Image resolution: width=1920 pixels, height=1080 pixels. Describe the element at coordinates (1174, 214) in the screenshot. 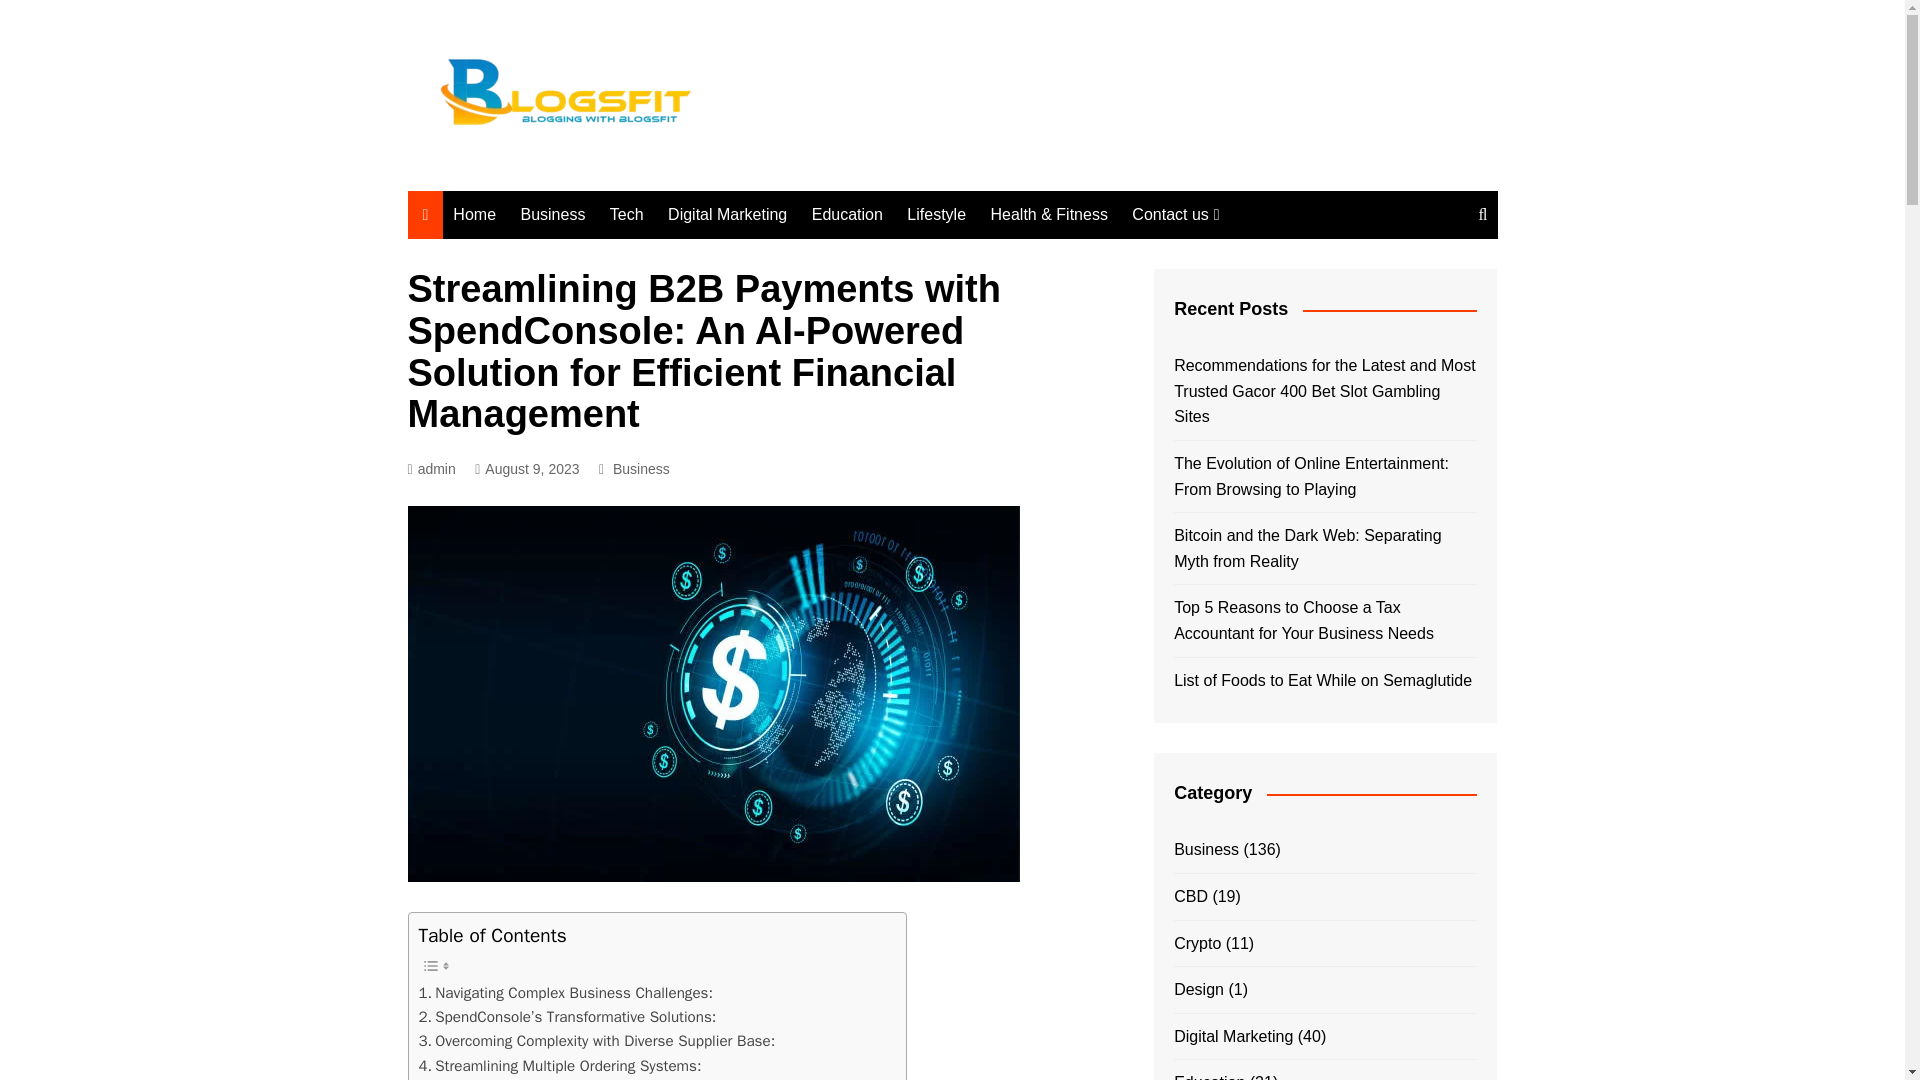

I see `Contact us` at that location.